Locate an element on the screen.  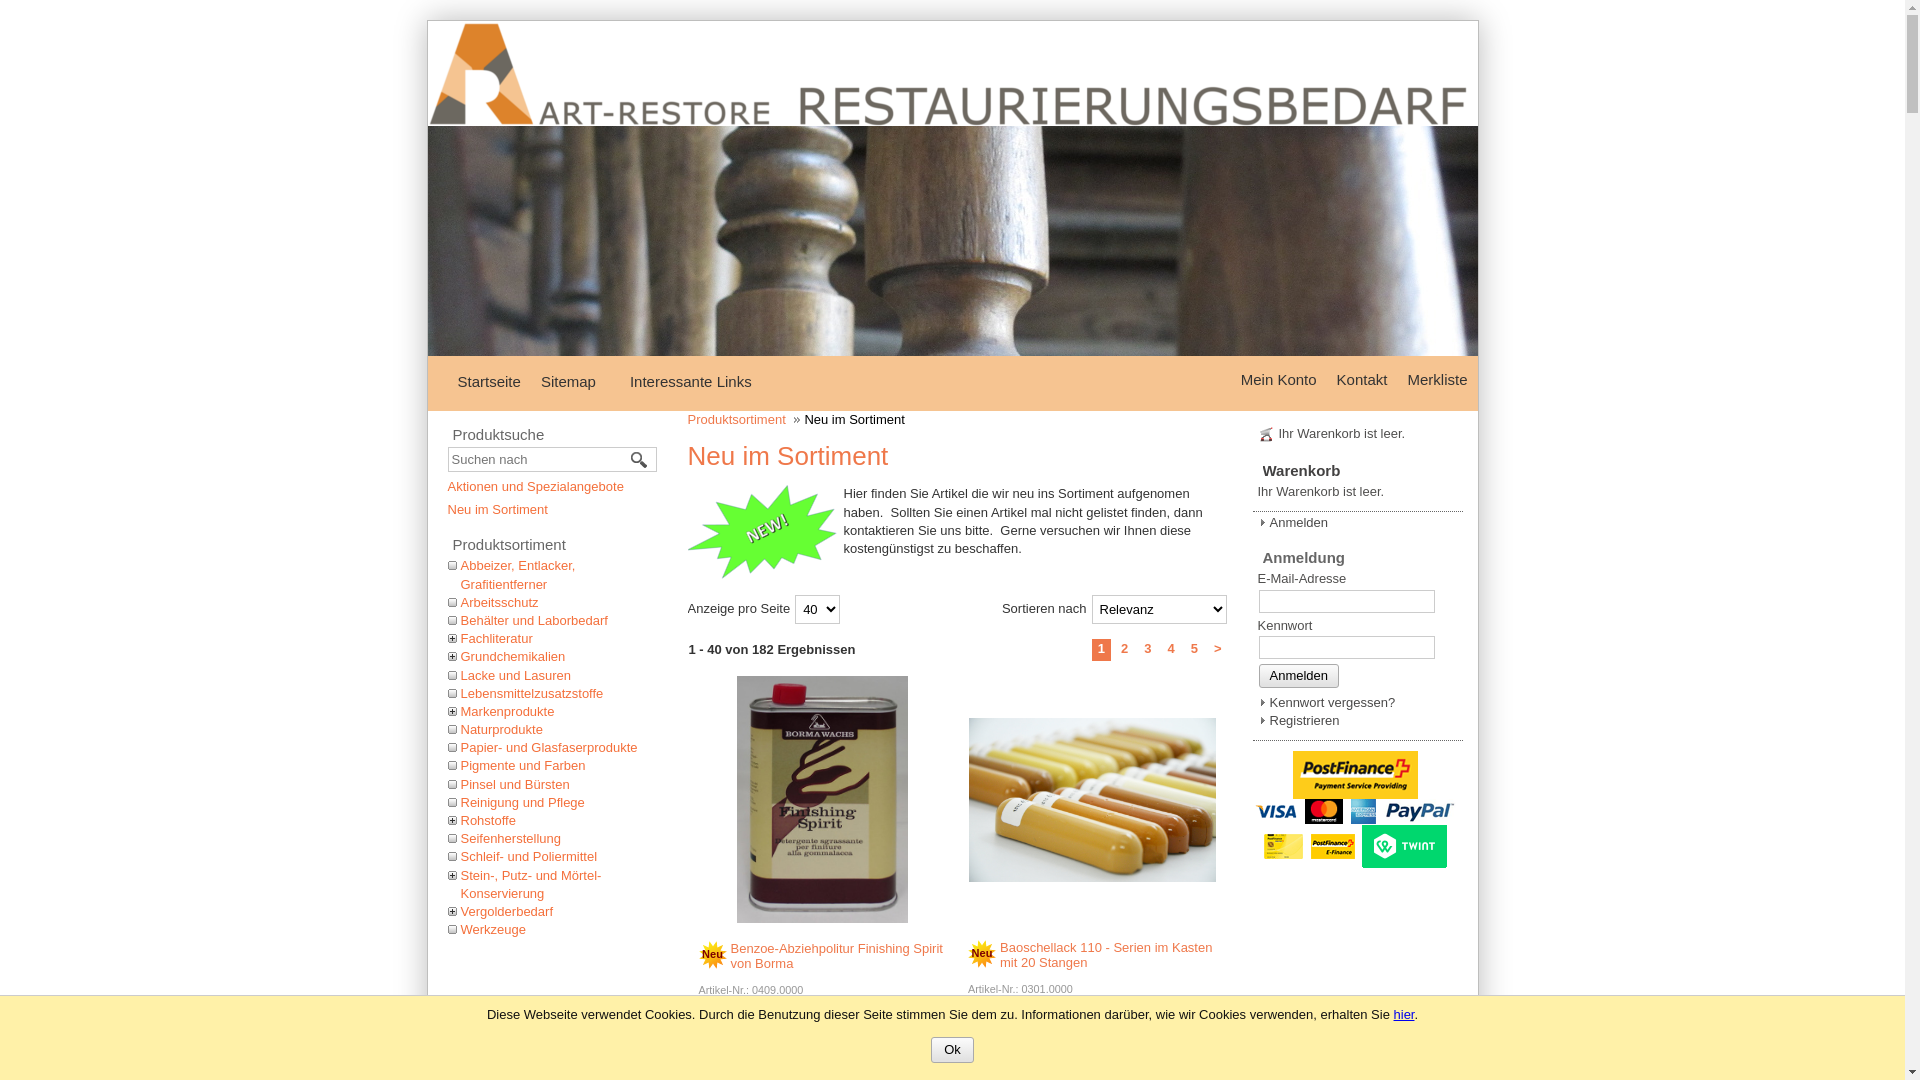
Anmelden is located at coordinates (1298, 676).